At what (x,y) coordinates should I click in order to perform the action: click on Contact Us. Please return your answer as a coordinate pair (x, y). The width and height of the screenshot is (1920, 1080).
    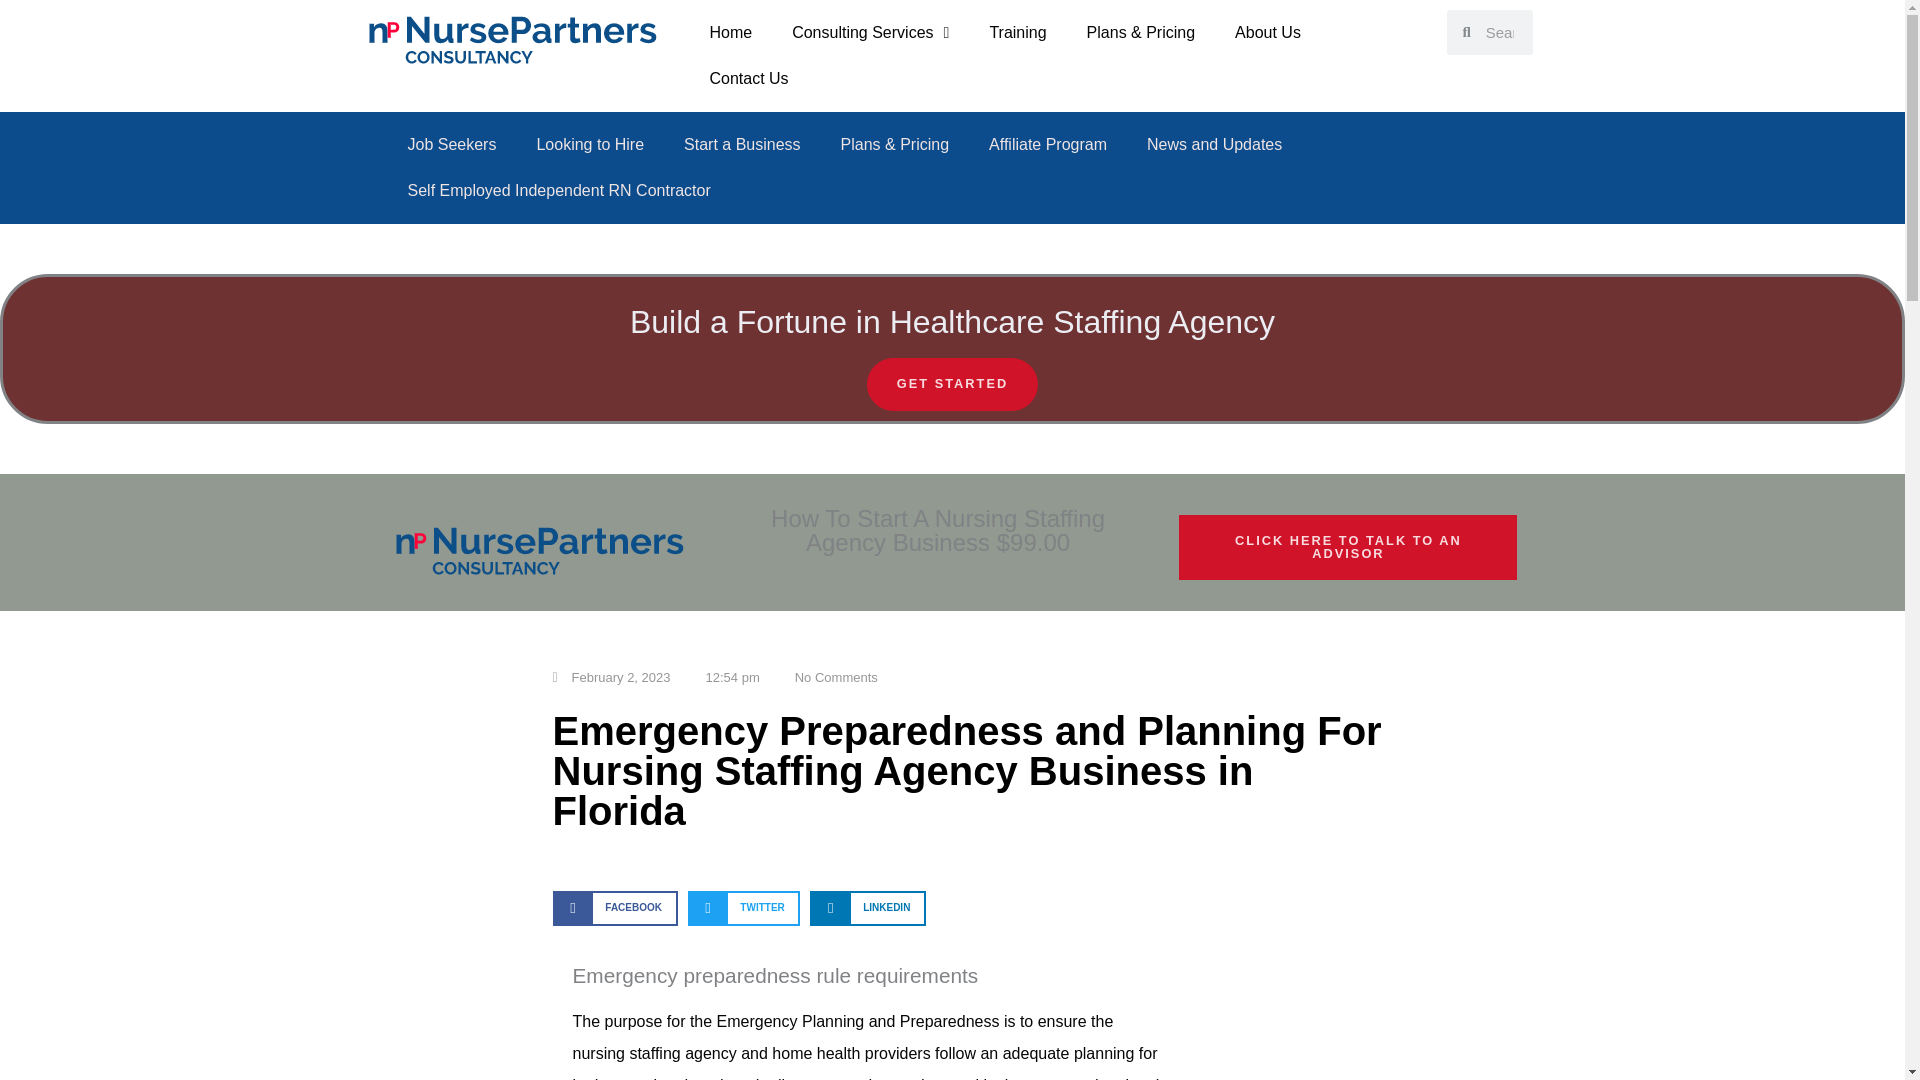
    Looking at the image, I should click on (748, 78).